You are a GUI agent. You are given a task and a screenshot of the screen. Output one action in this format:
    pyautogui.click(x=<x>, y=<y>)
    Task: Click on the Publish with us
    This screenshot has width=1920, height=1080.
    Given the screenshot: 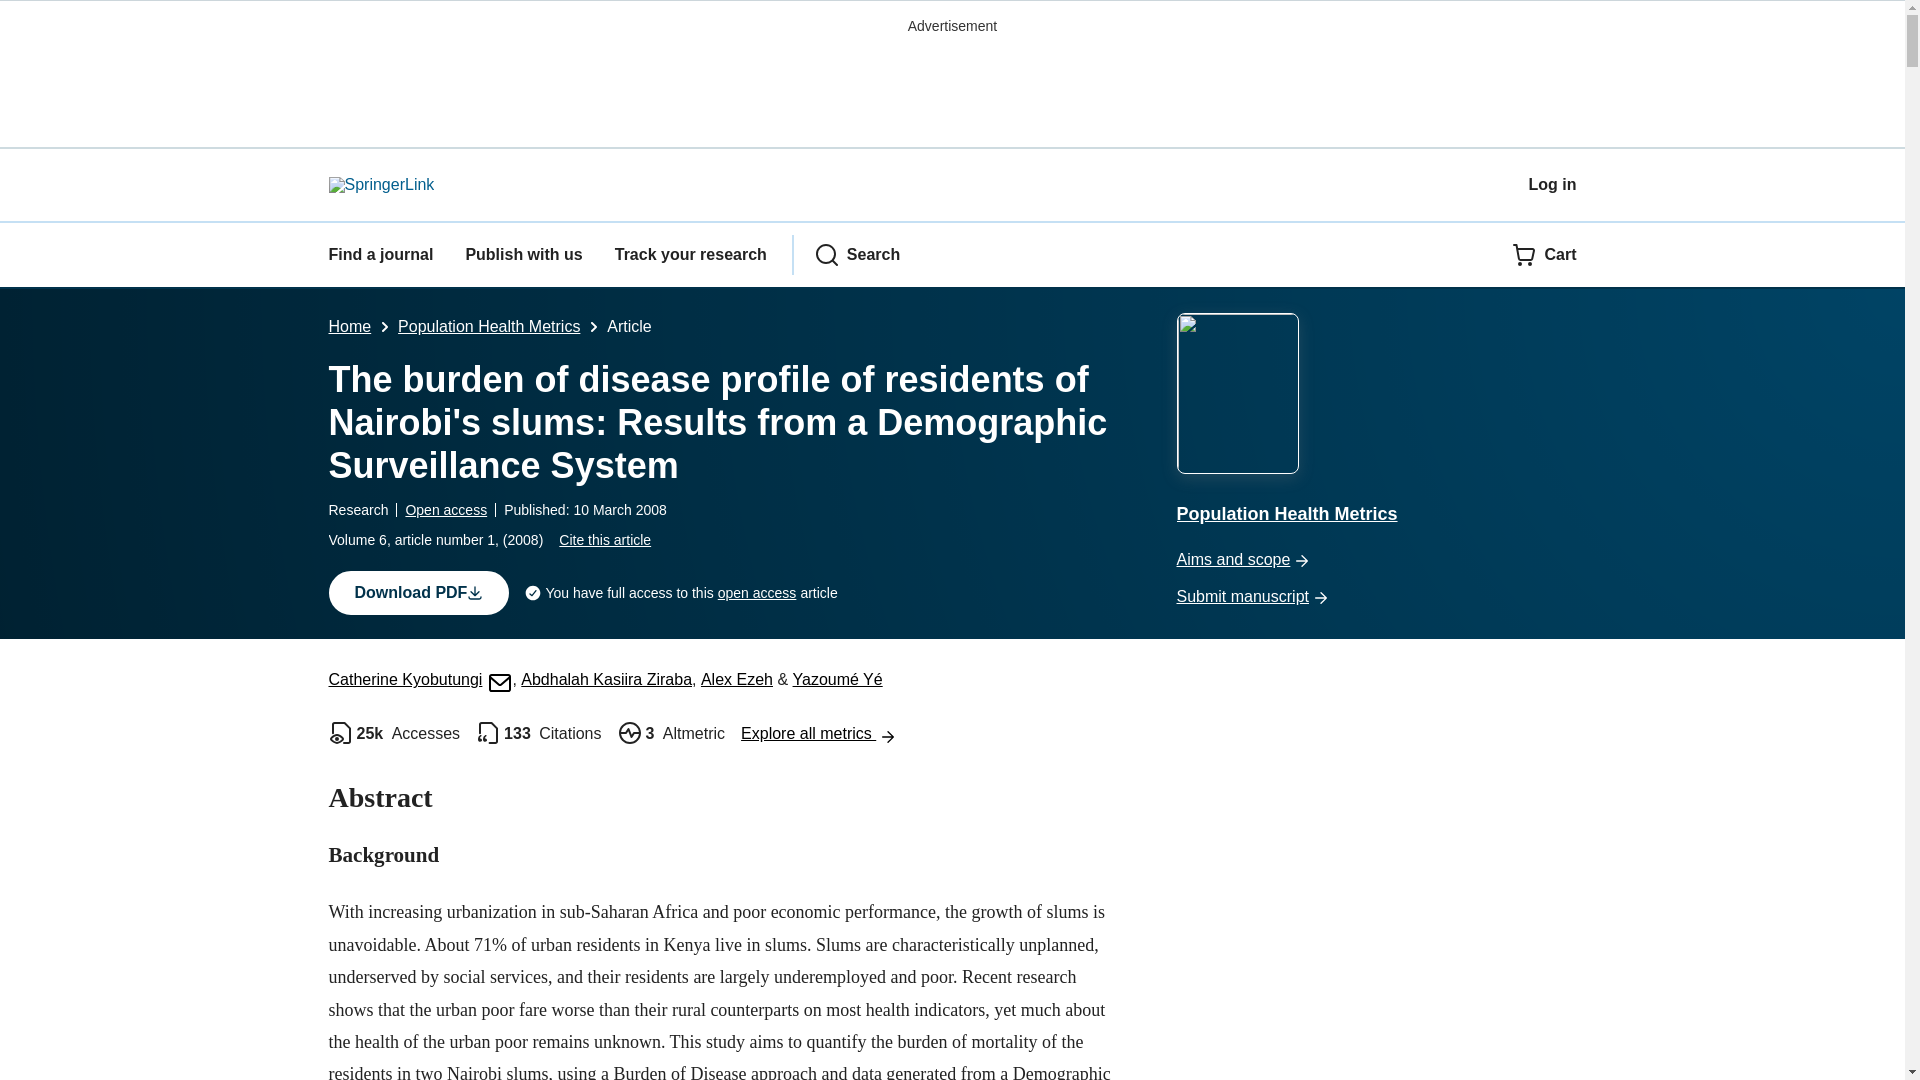 What is the action you would take?
    pyautogui.click(x=522, y=254)
    